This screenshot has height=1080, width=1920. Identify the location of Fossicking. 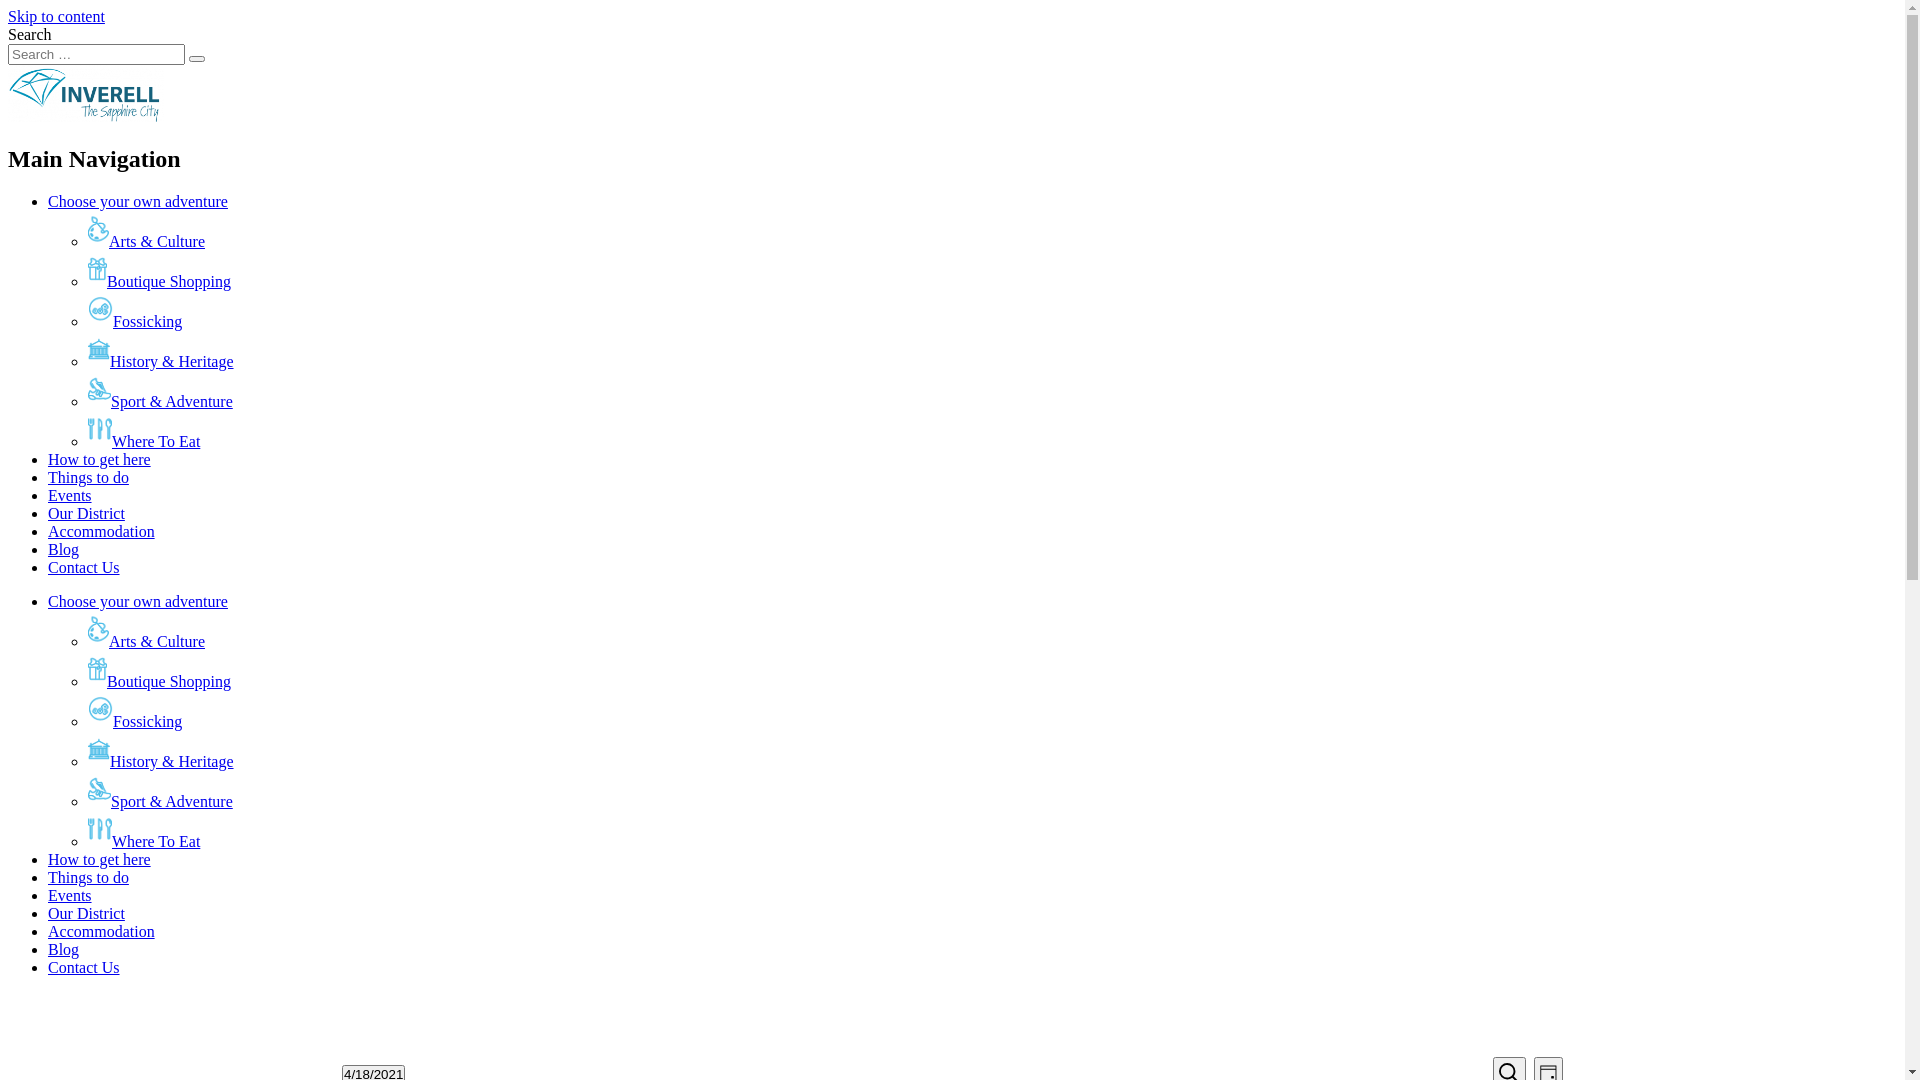
(135, 322).